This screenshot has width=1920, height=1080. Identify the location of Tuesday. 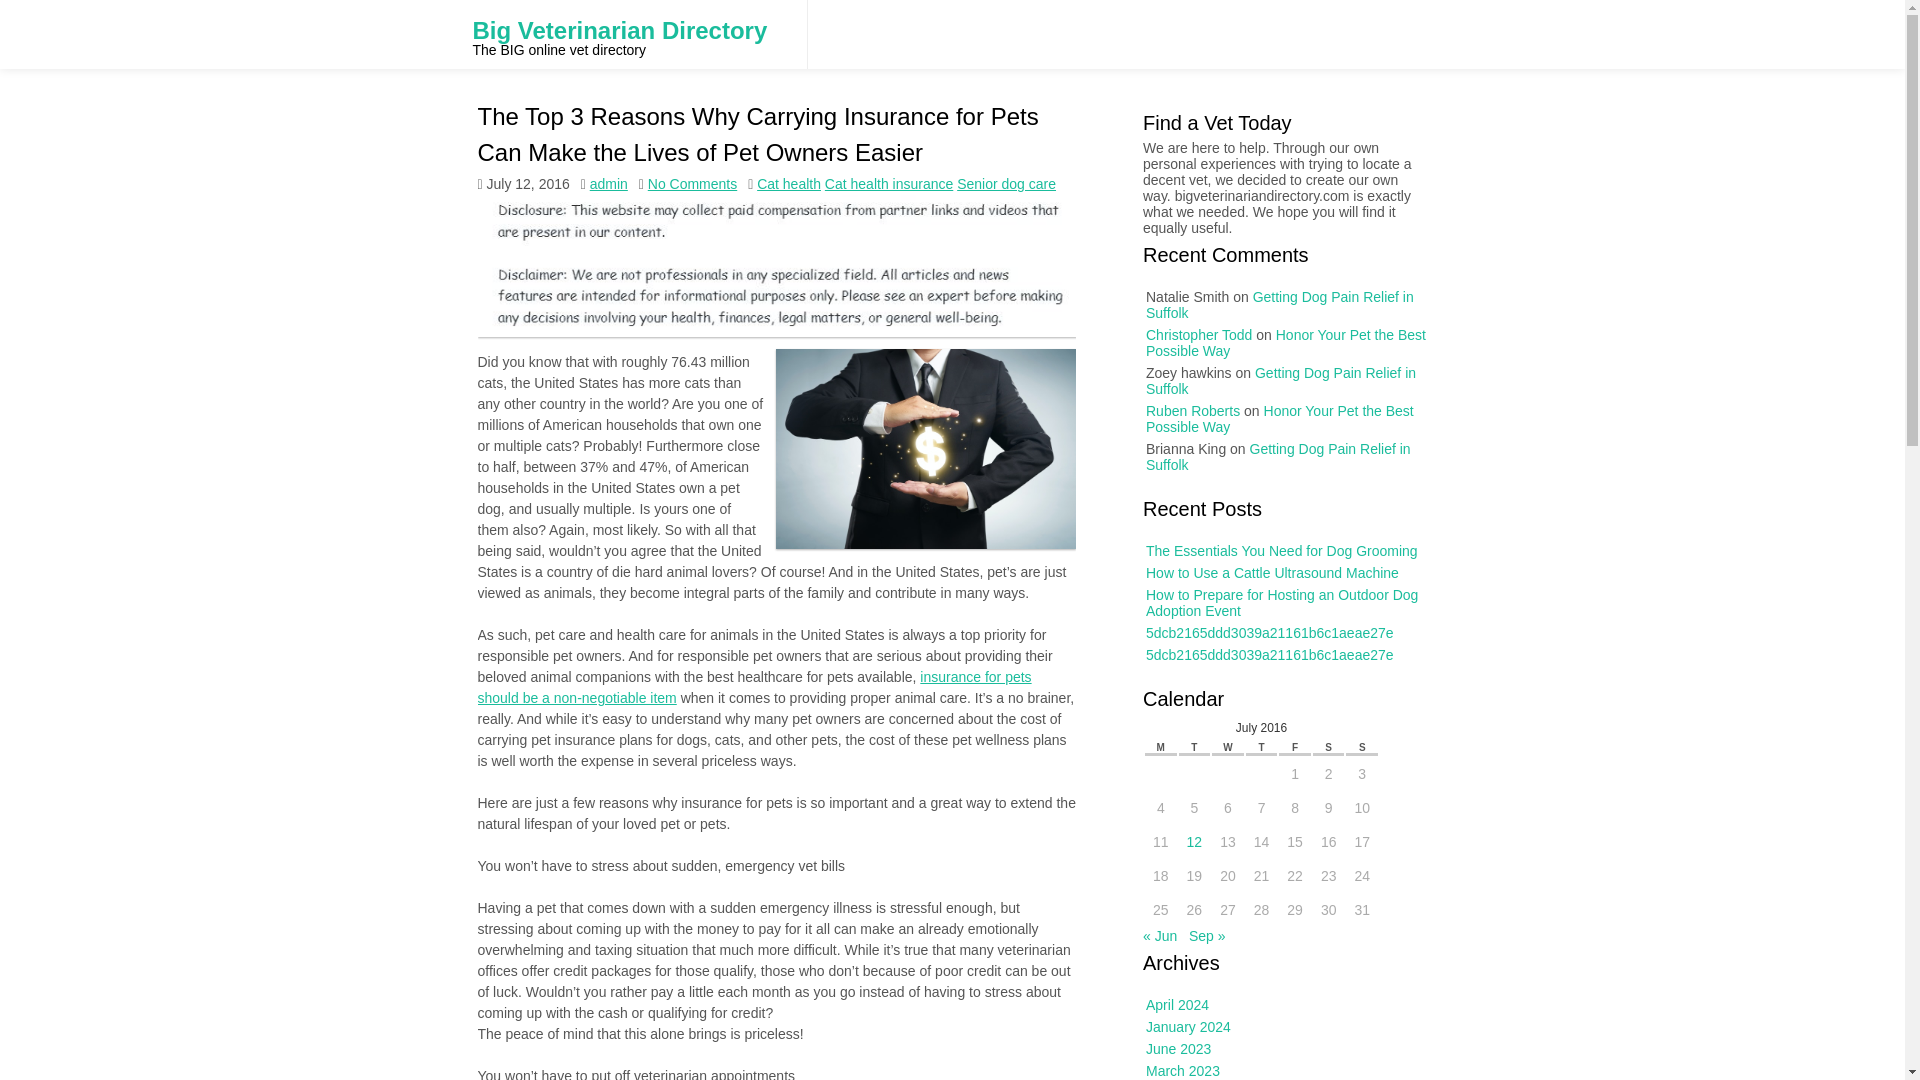
(1196, 765).